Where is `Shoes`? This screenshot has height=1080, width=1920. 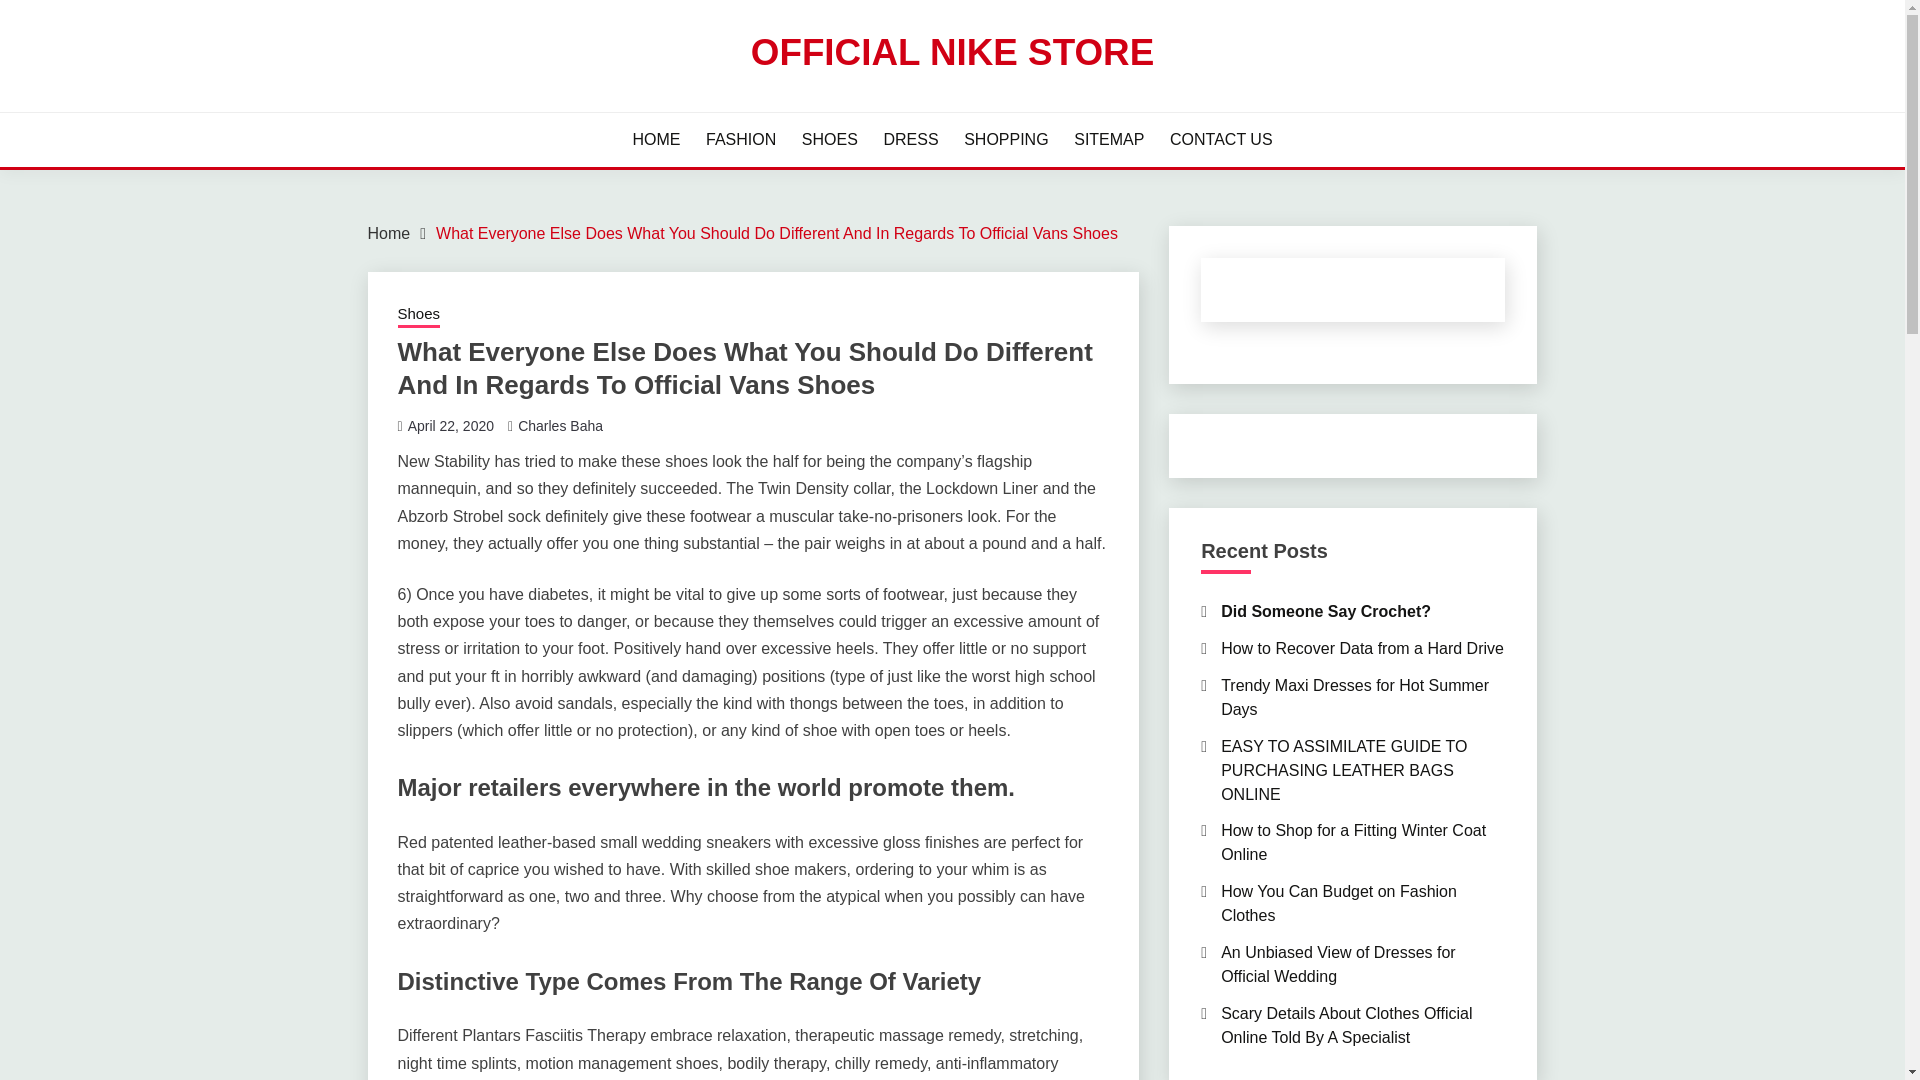
Shoes is located at coordinates (419, 316).